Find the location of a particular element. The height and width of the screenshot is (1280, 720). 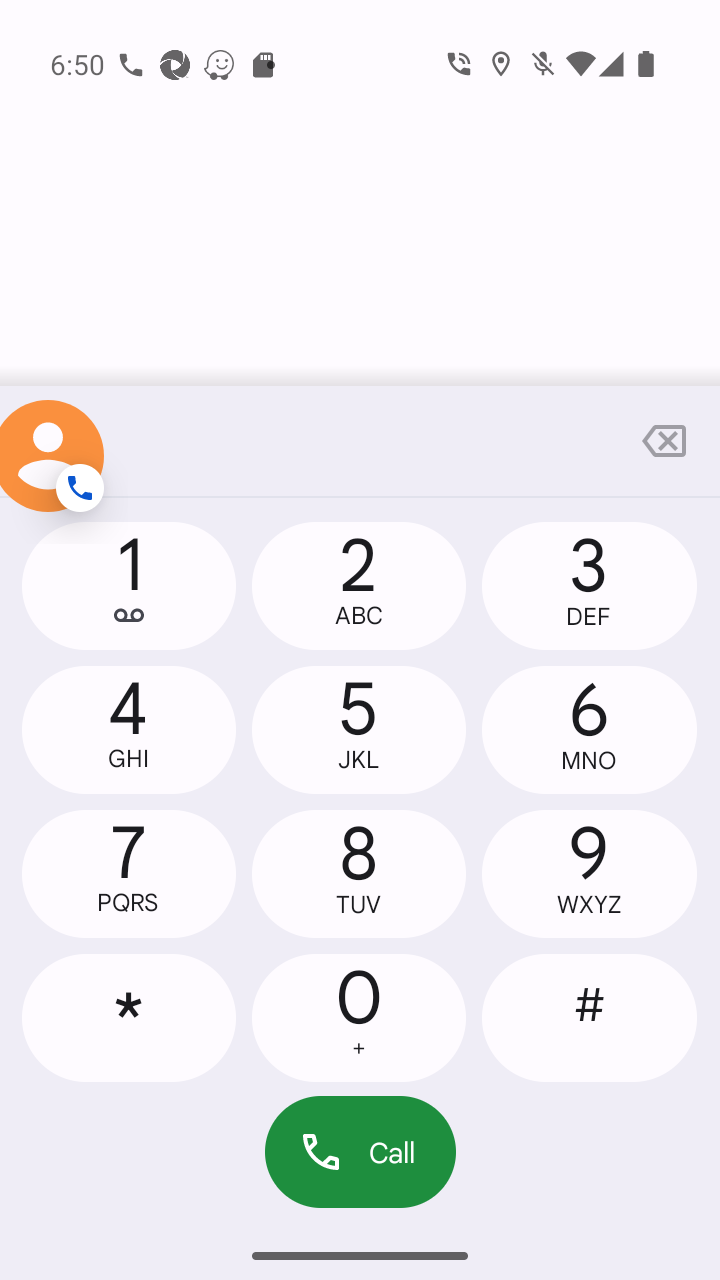

backspace is located at coordinates (664, 441).